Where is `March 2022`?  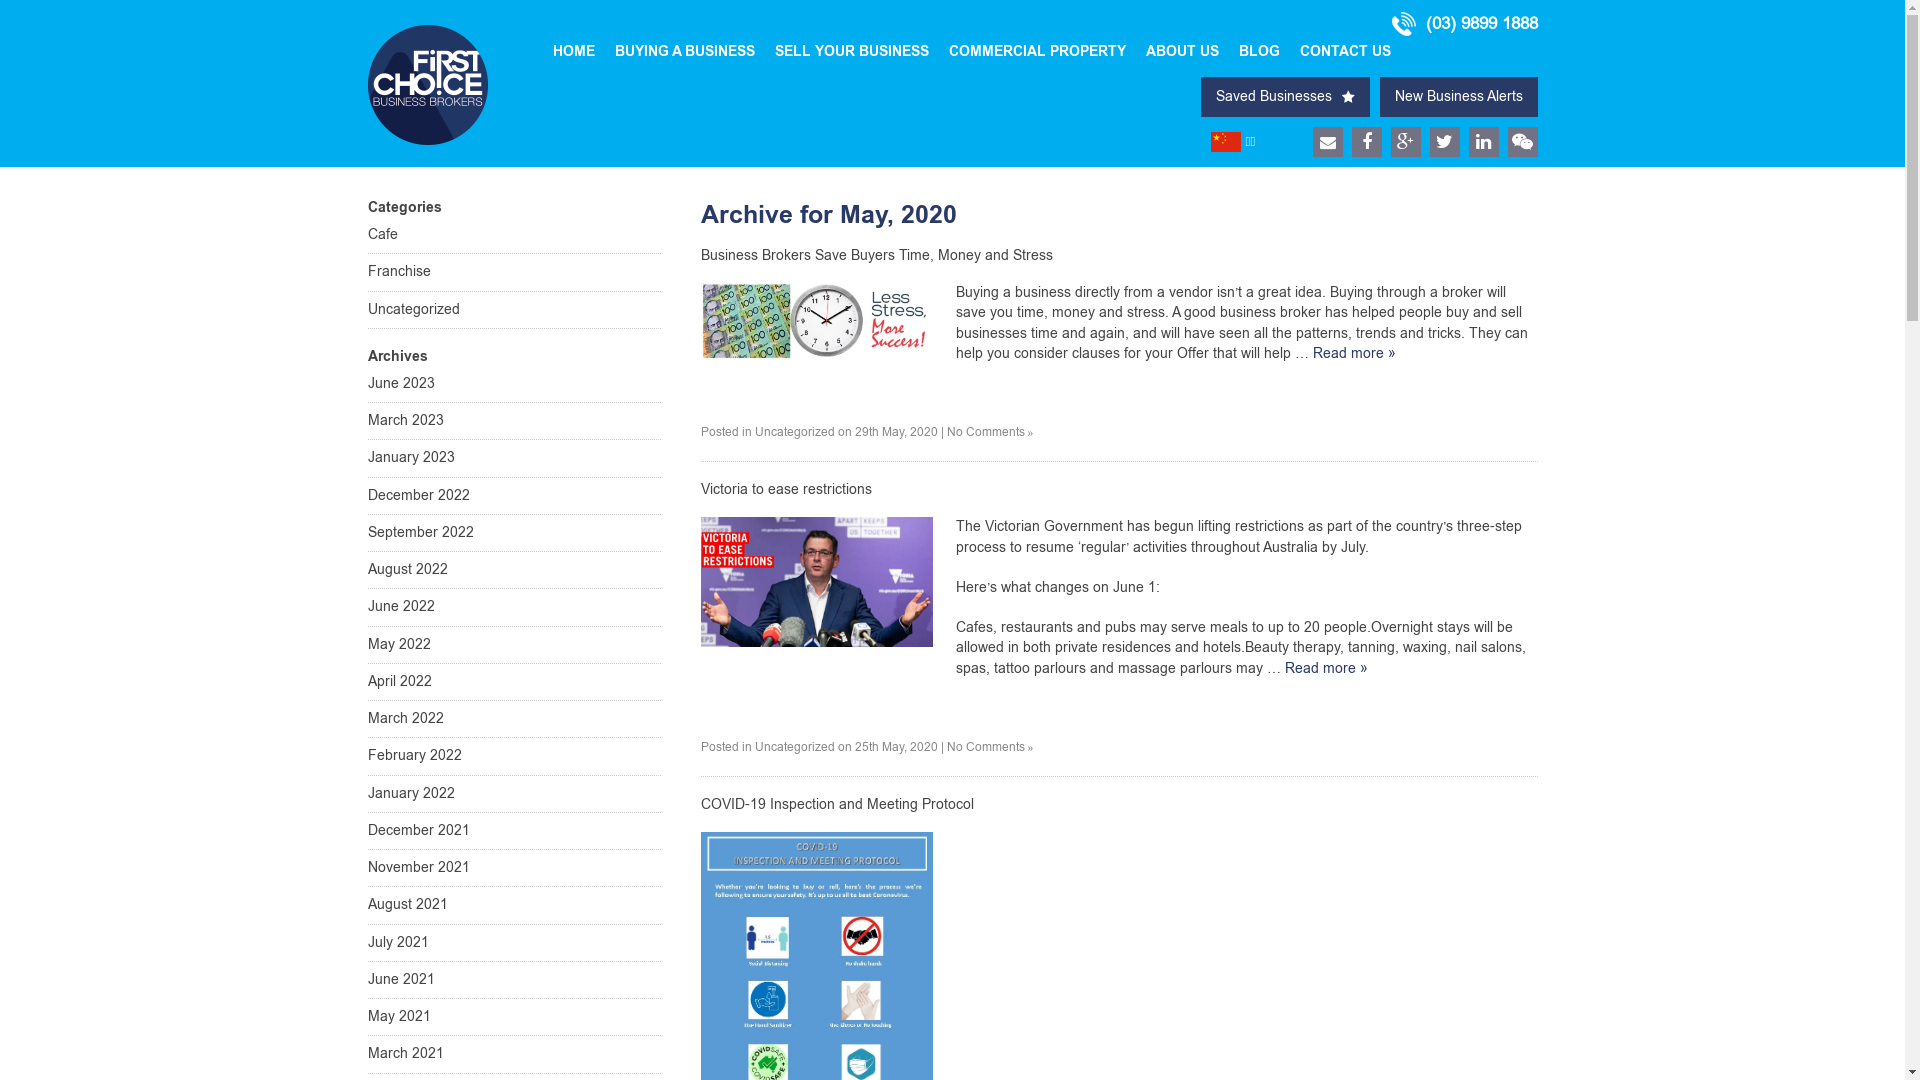 March 2022 is located at coordinates (514, 720).